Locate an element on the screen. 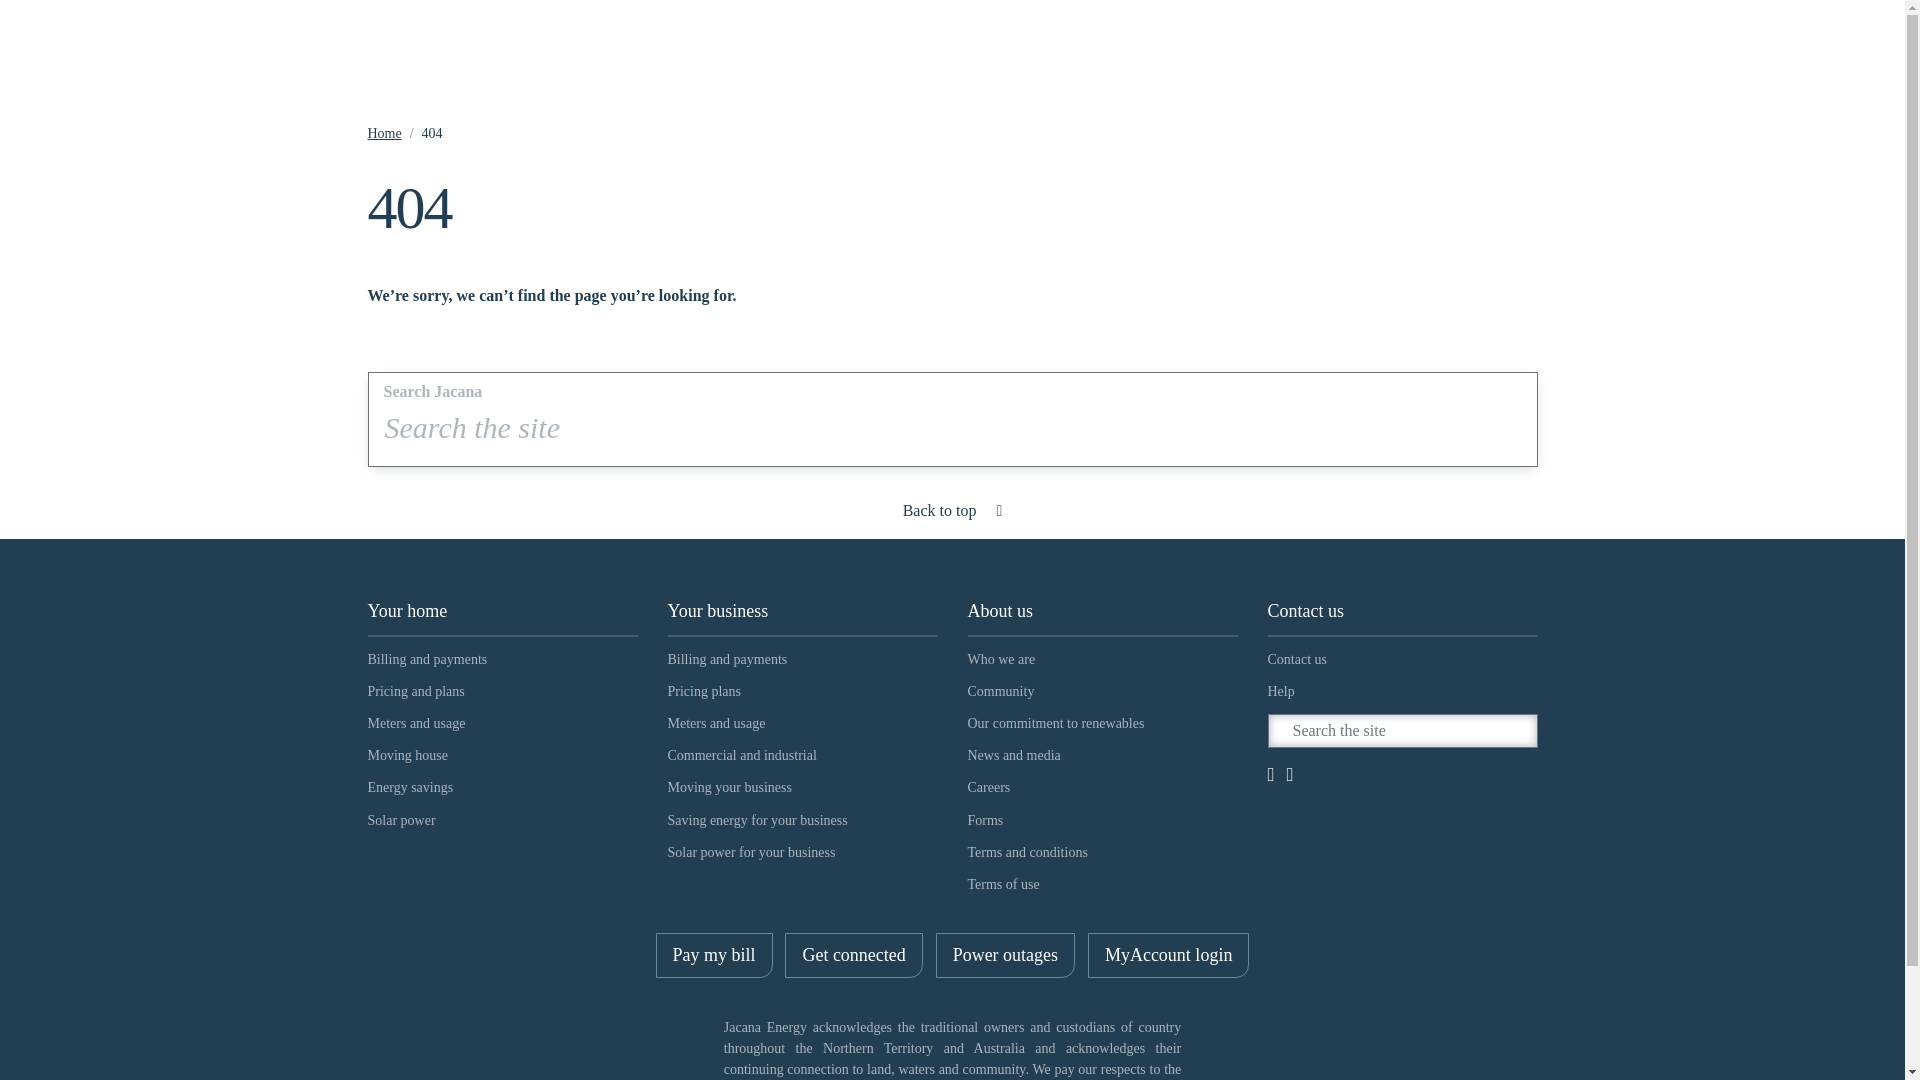  Your business is located at coordinates (803, 612).